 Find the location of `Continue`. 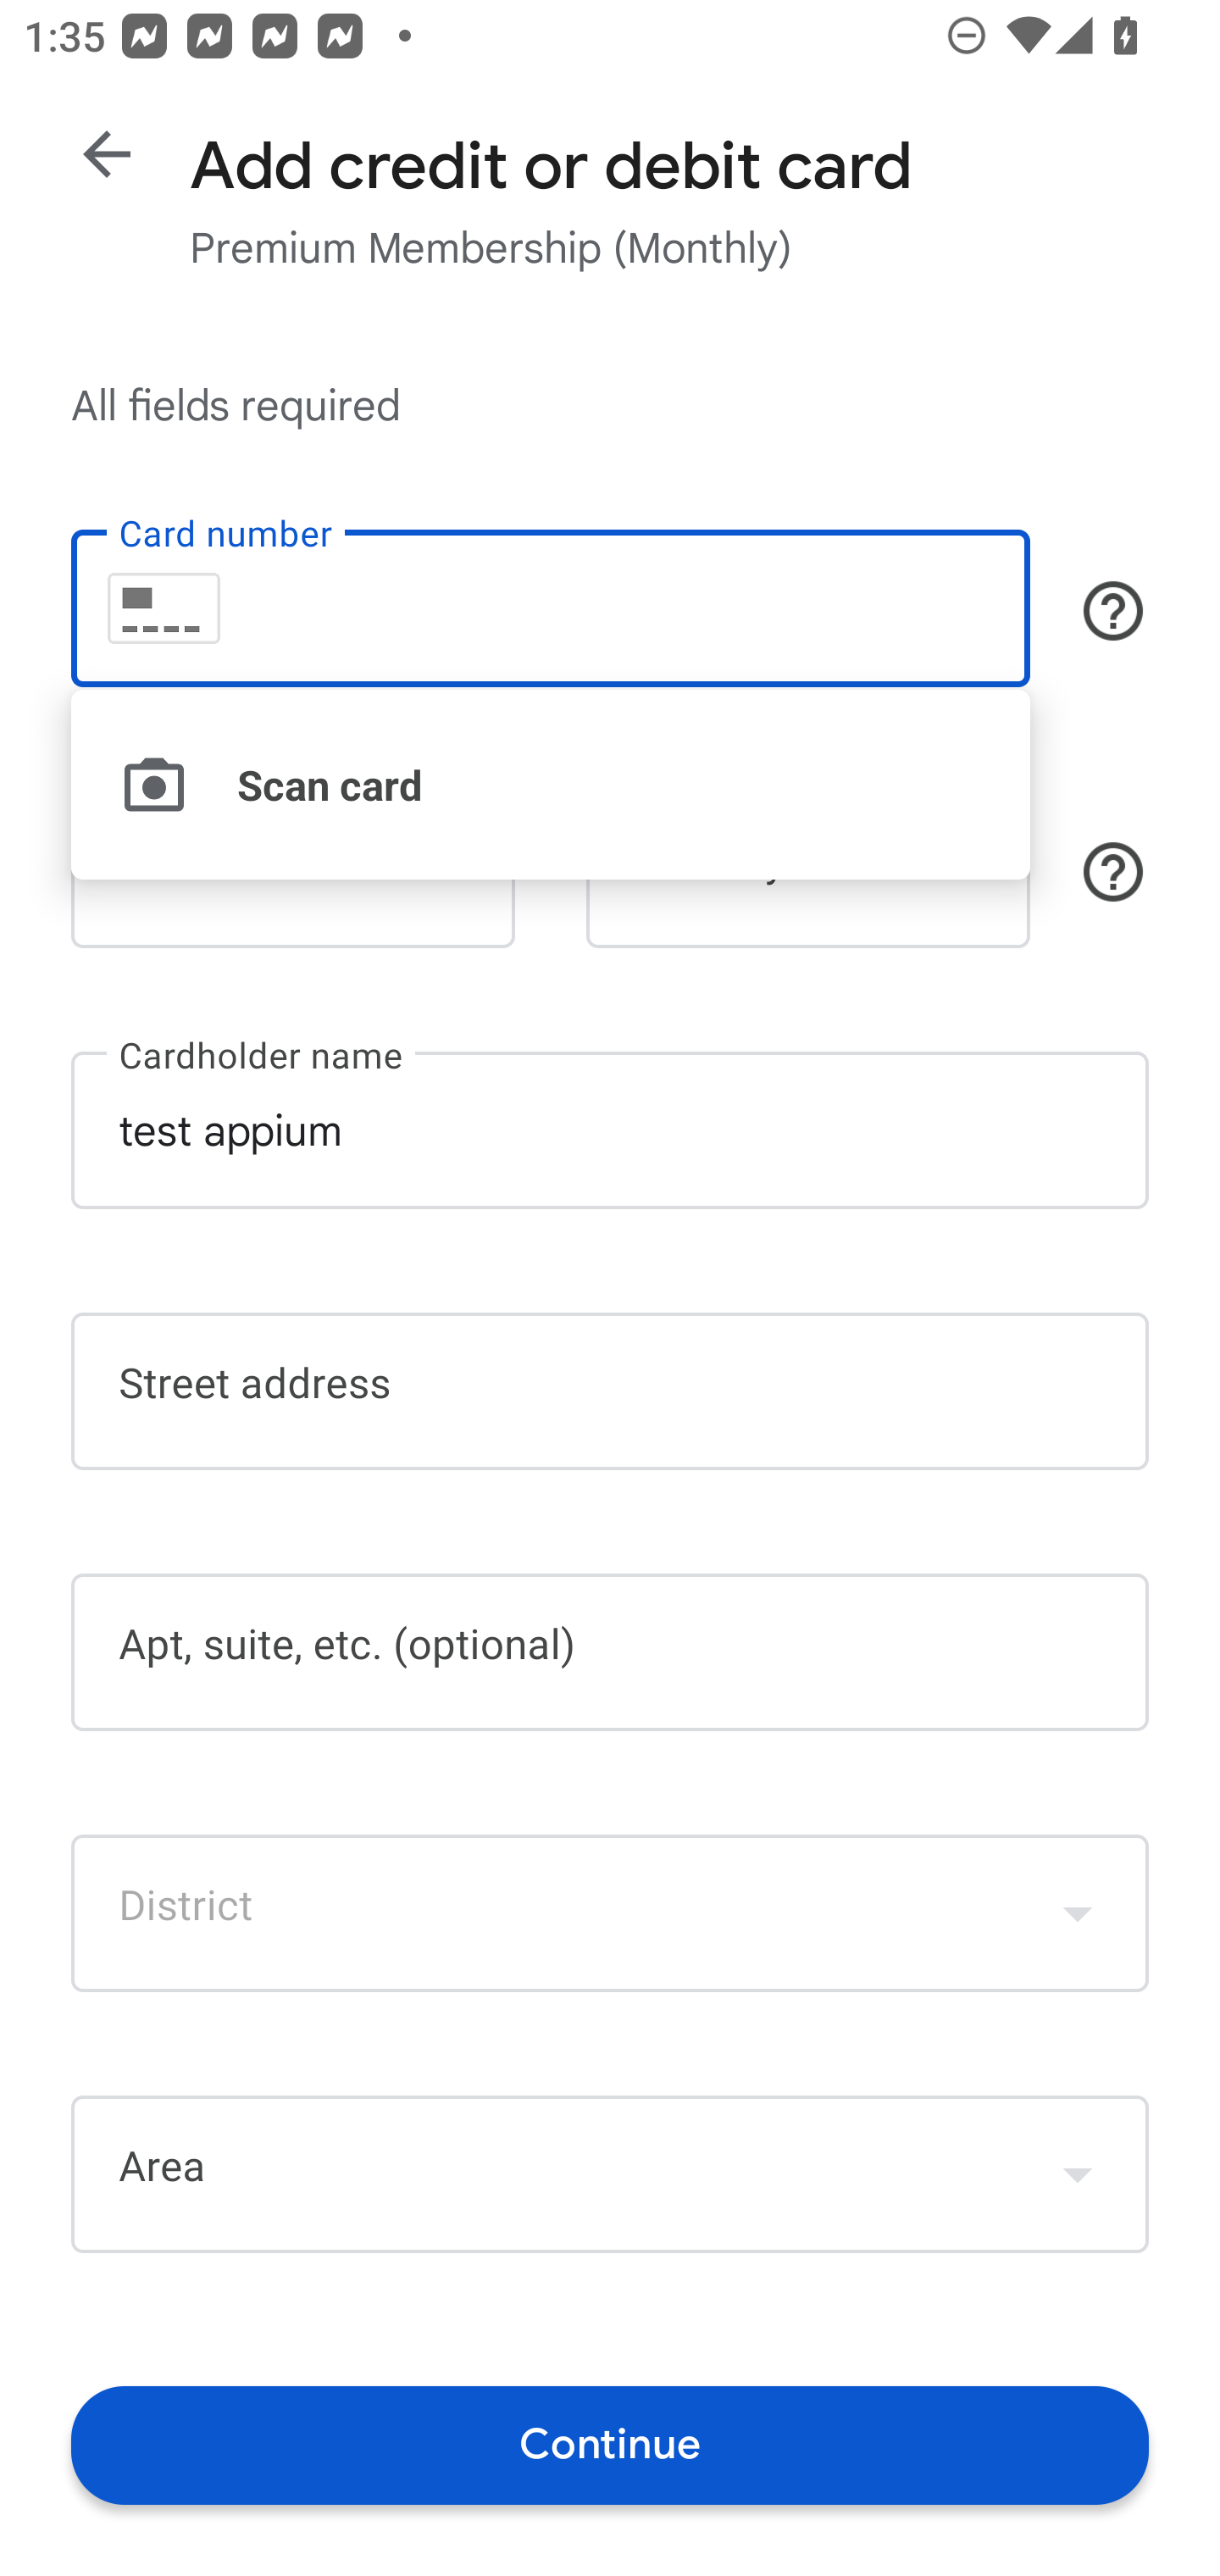

Continue is located at coordinates (610, 2444).